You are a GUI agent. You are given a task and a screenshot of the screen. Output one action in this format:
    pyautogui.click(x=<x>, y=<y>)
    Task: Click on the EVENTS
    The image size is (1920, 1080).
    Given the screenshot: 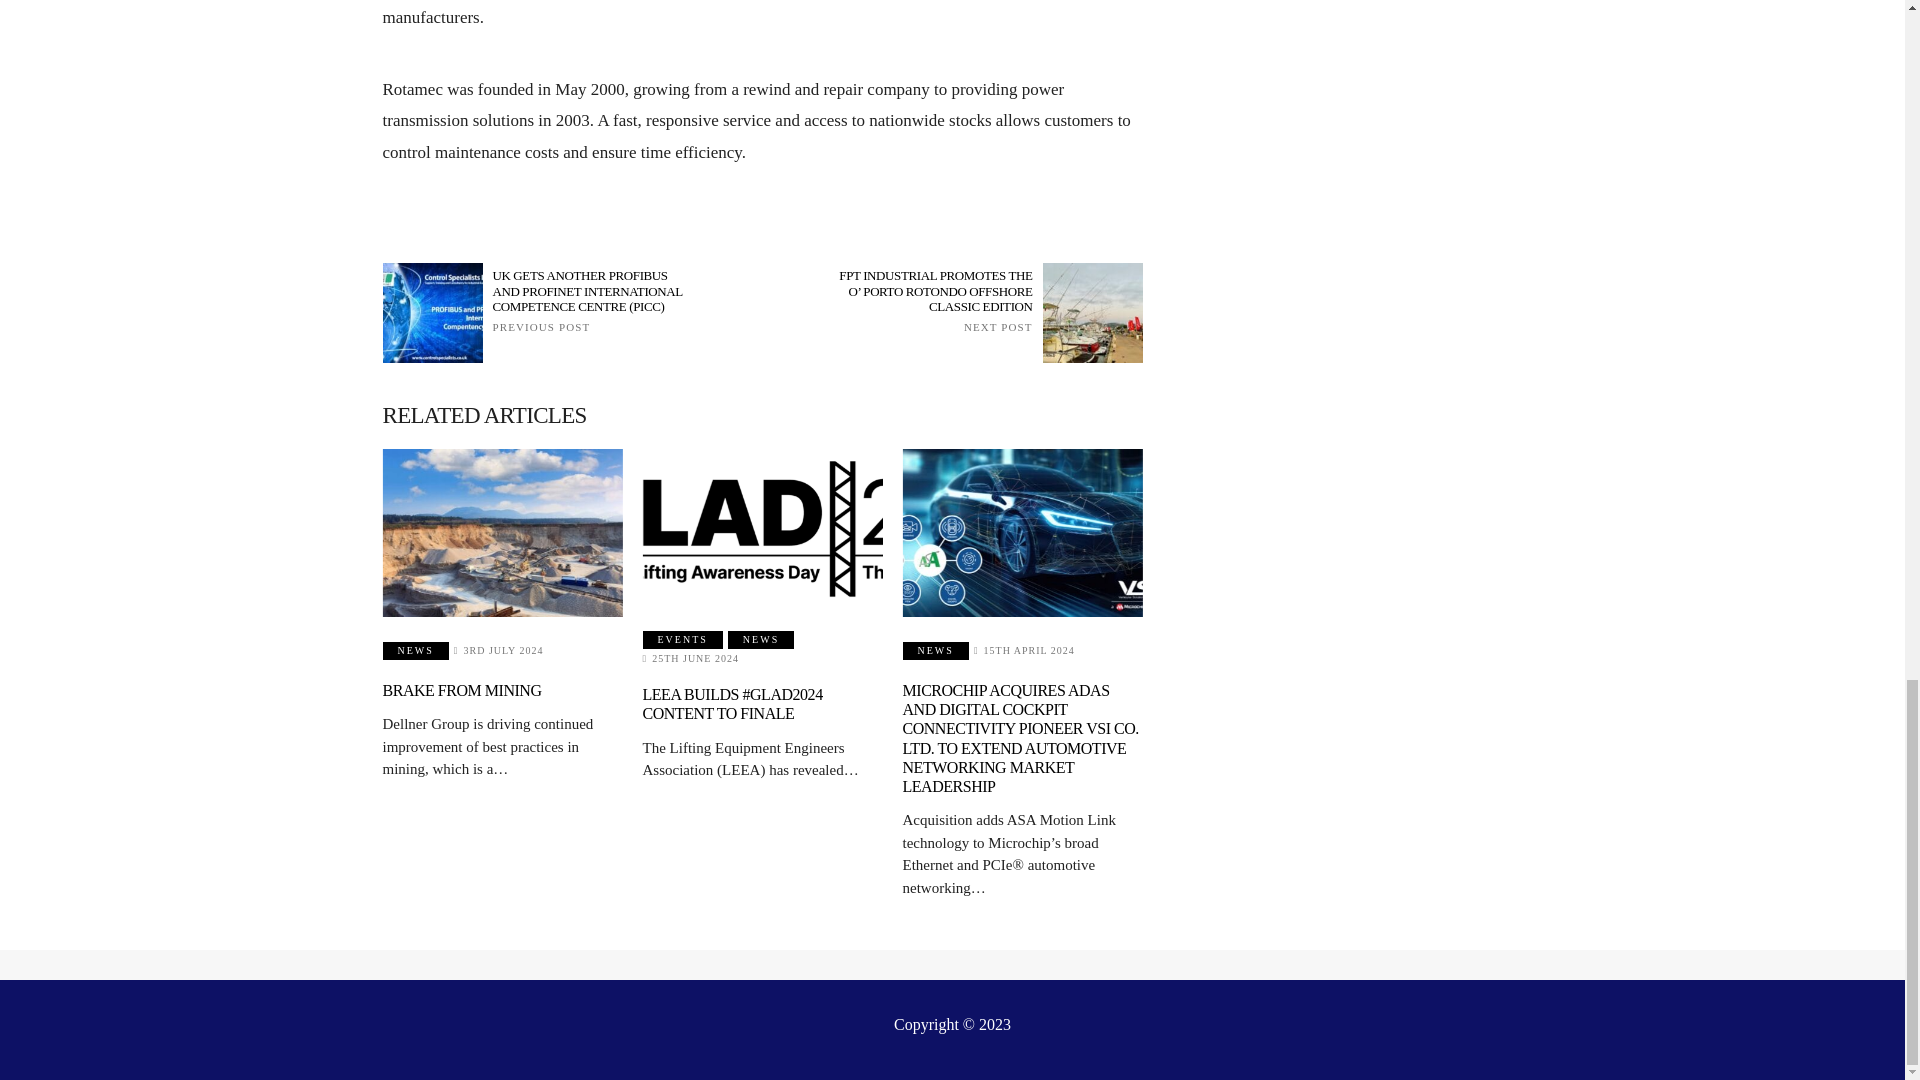 What is the action you would take?
    pyautogui.click(x=683, y=640)
    